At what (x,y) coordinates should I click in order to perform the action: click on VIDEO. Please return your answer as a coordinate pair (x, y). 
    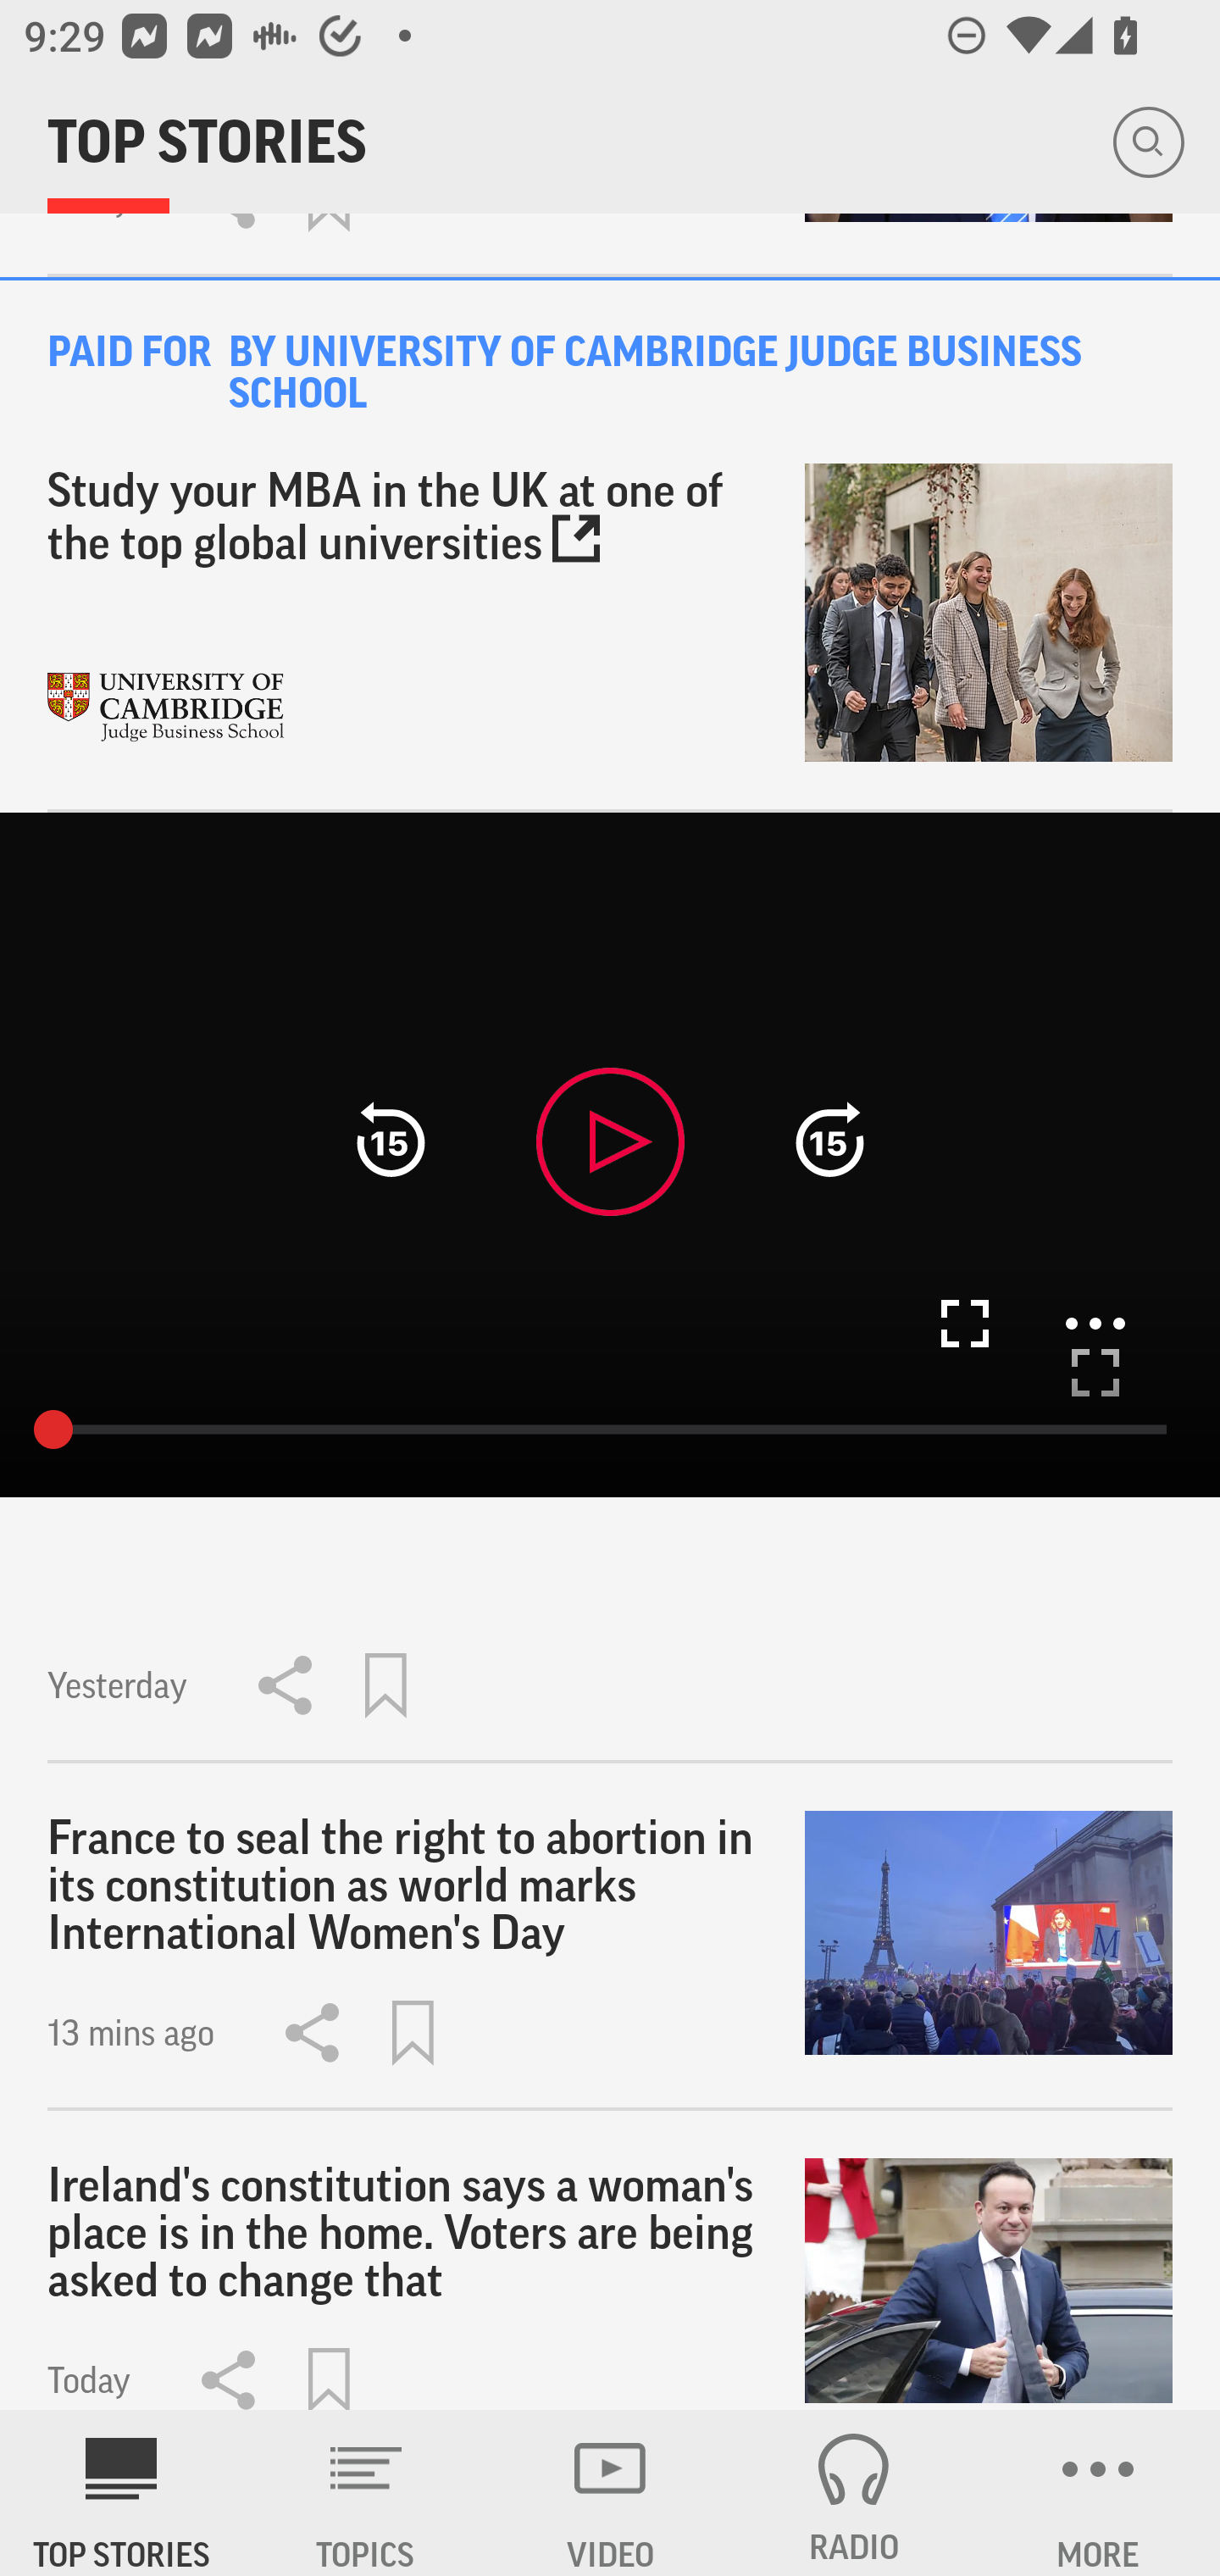
    Looking at the image, I should click on (610, 2493).